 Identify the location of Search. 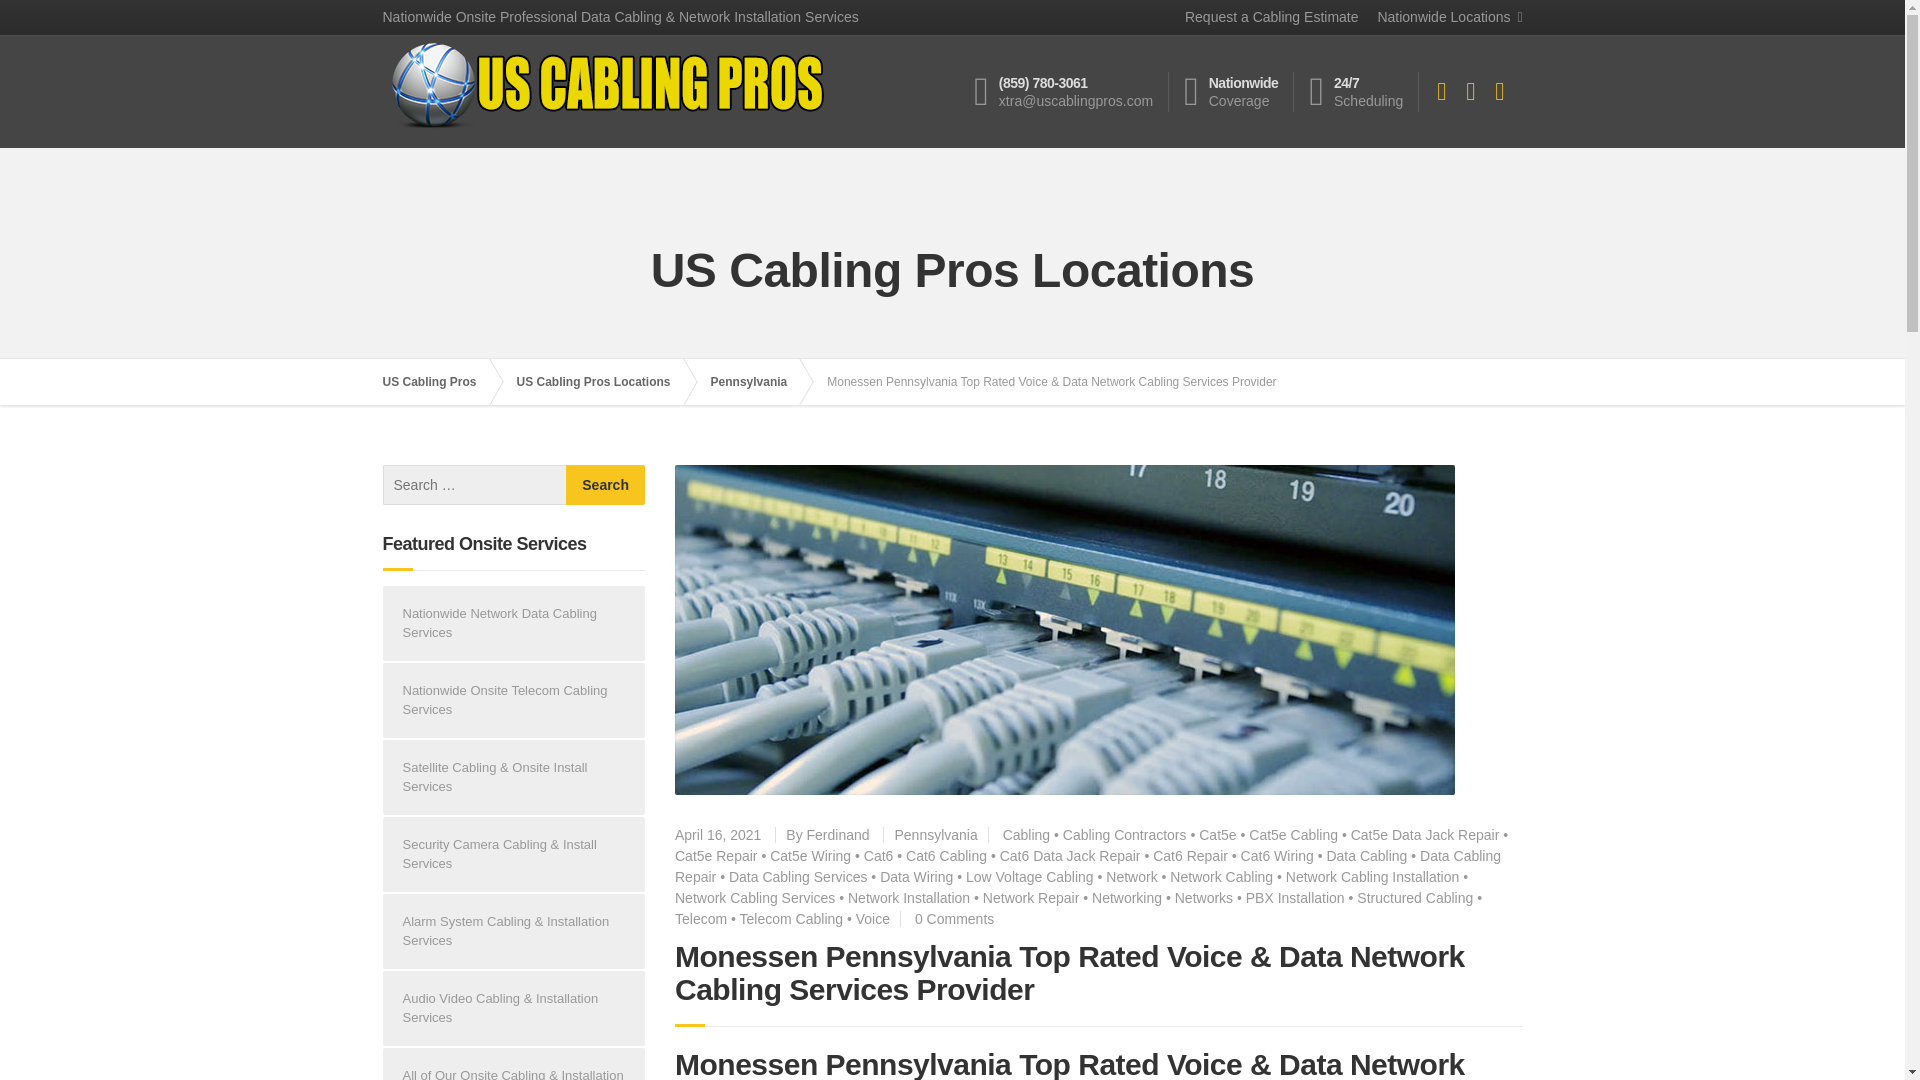
(606, 485).